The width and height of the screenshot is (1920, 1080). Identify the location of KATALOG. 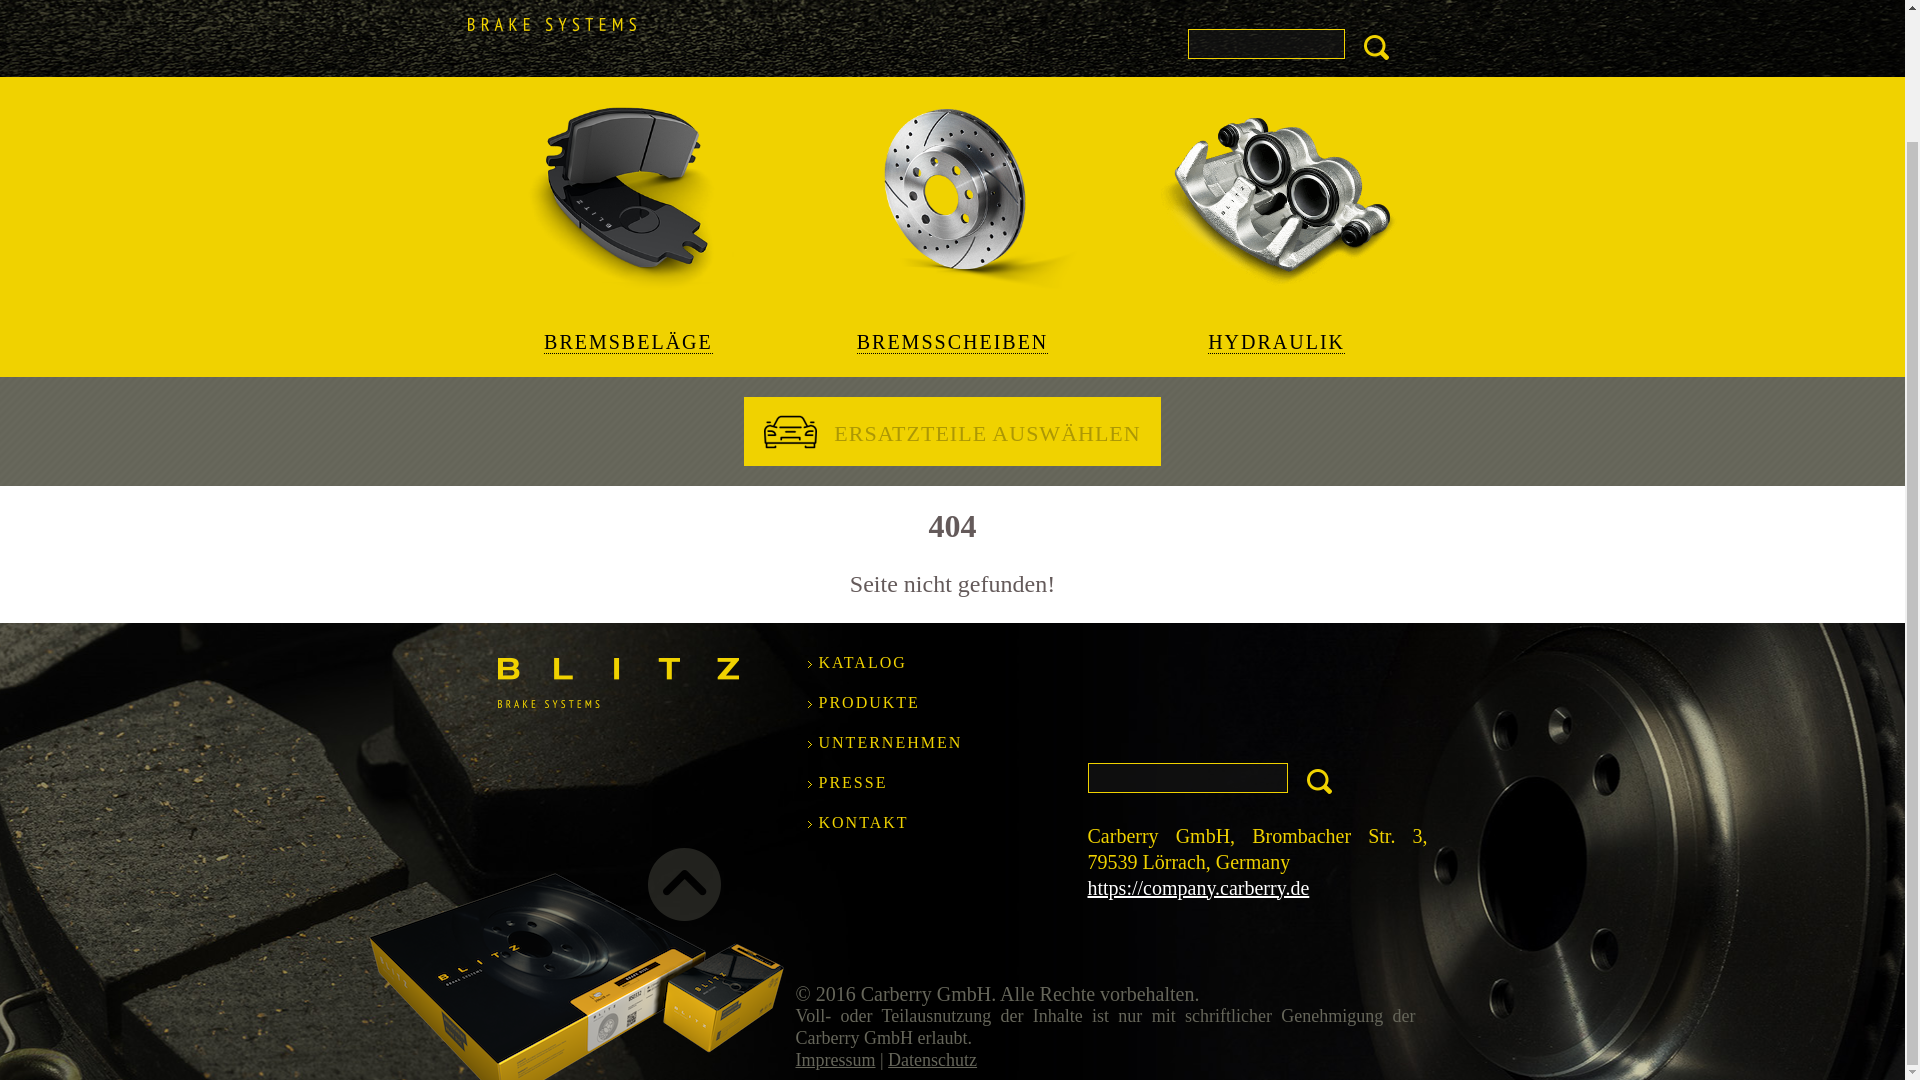
(862, 662).